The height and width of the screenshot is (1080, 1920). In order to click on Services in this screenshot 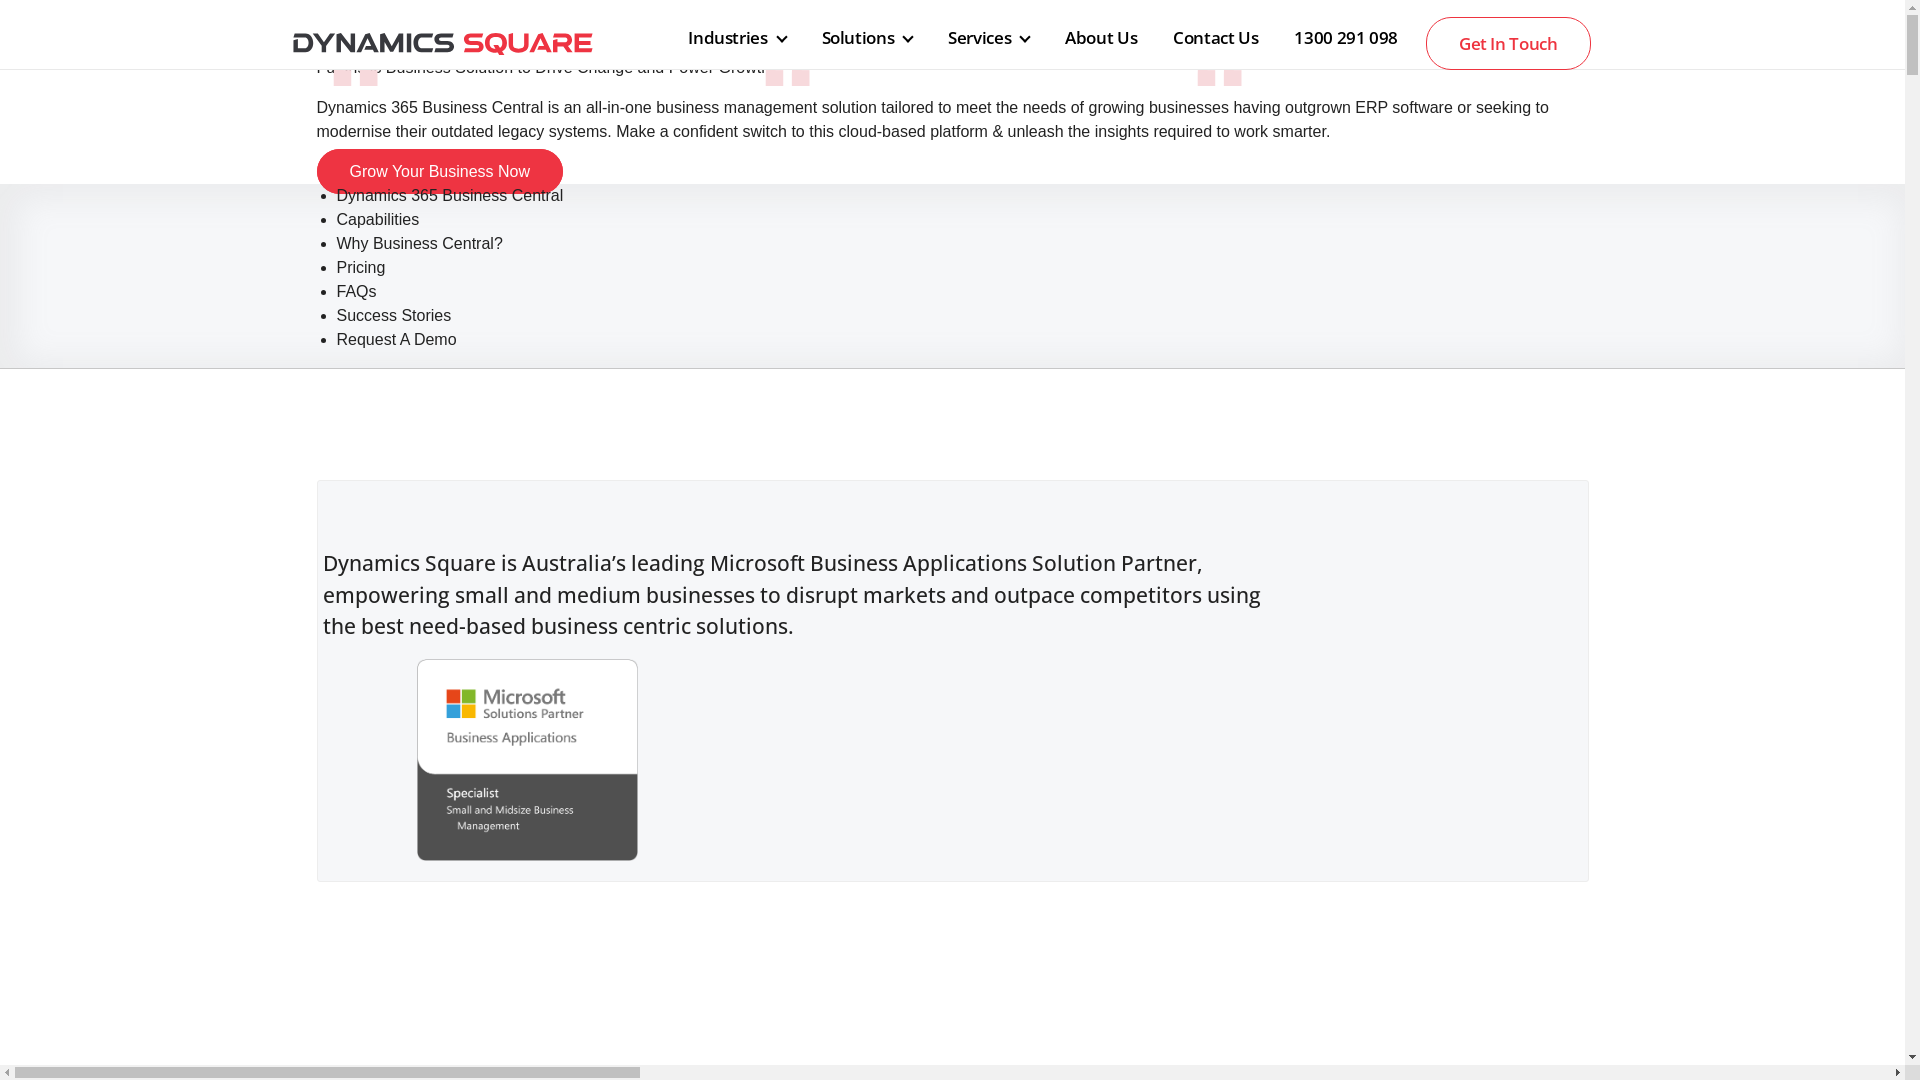, I will do `click(988, 38)`.